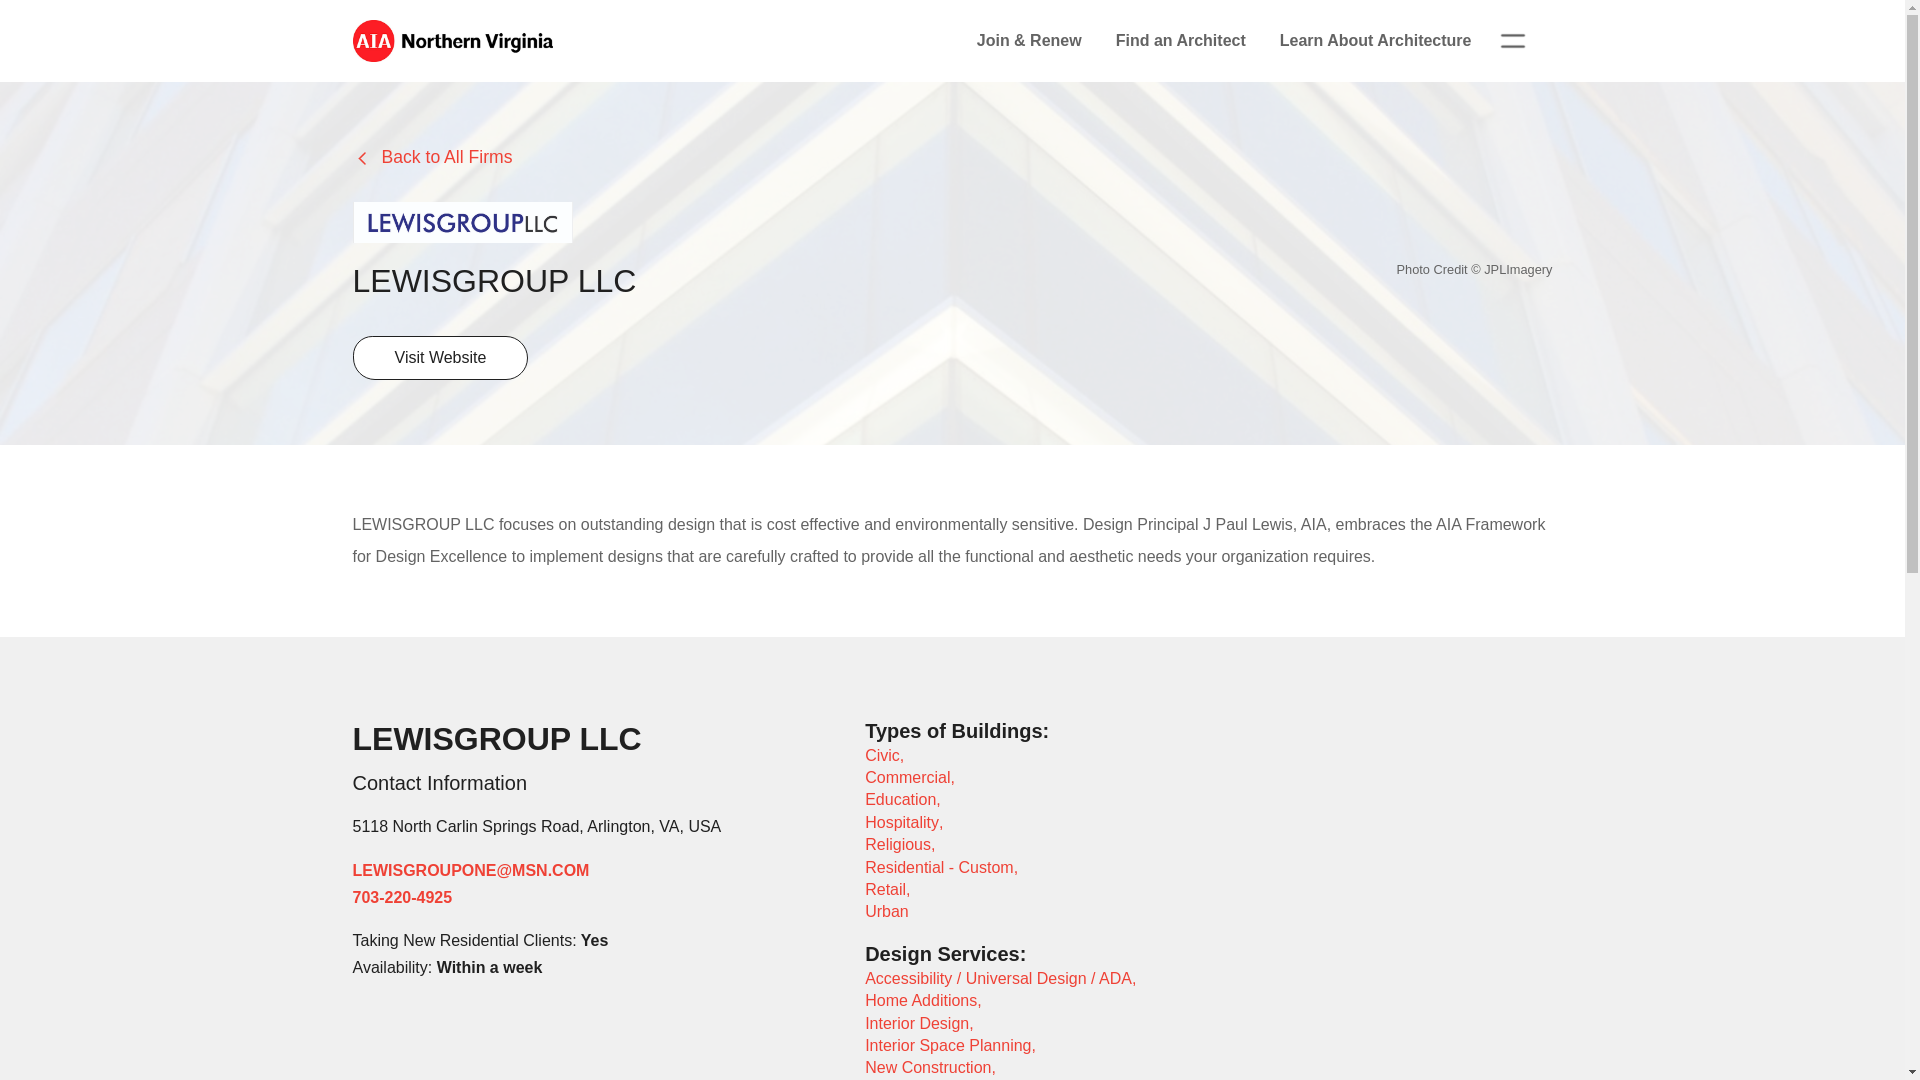 This screenshot has width=1920, height=1080. Describe the element at coordinates (917, 1024) in the screenshot. I see `Interior Design` at that location.